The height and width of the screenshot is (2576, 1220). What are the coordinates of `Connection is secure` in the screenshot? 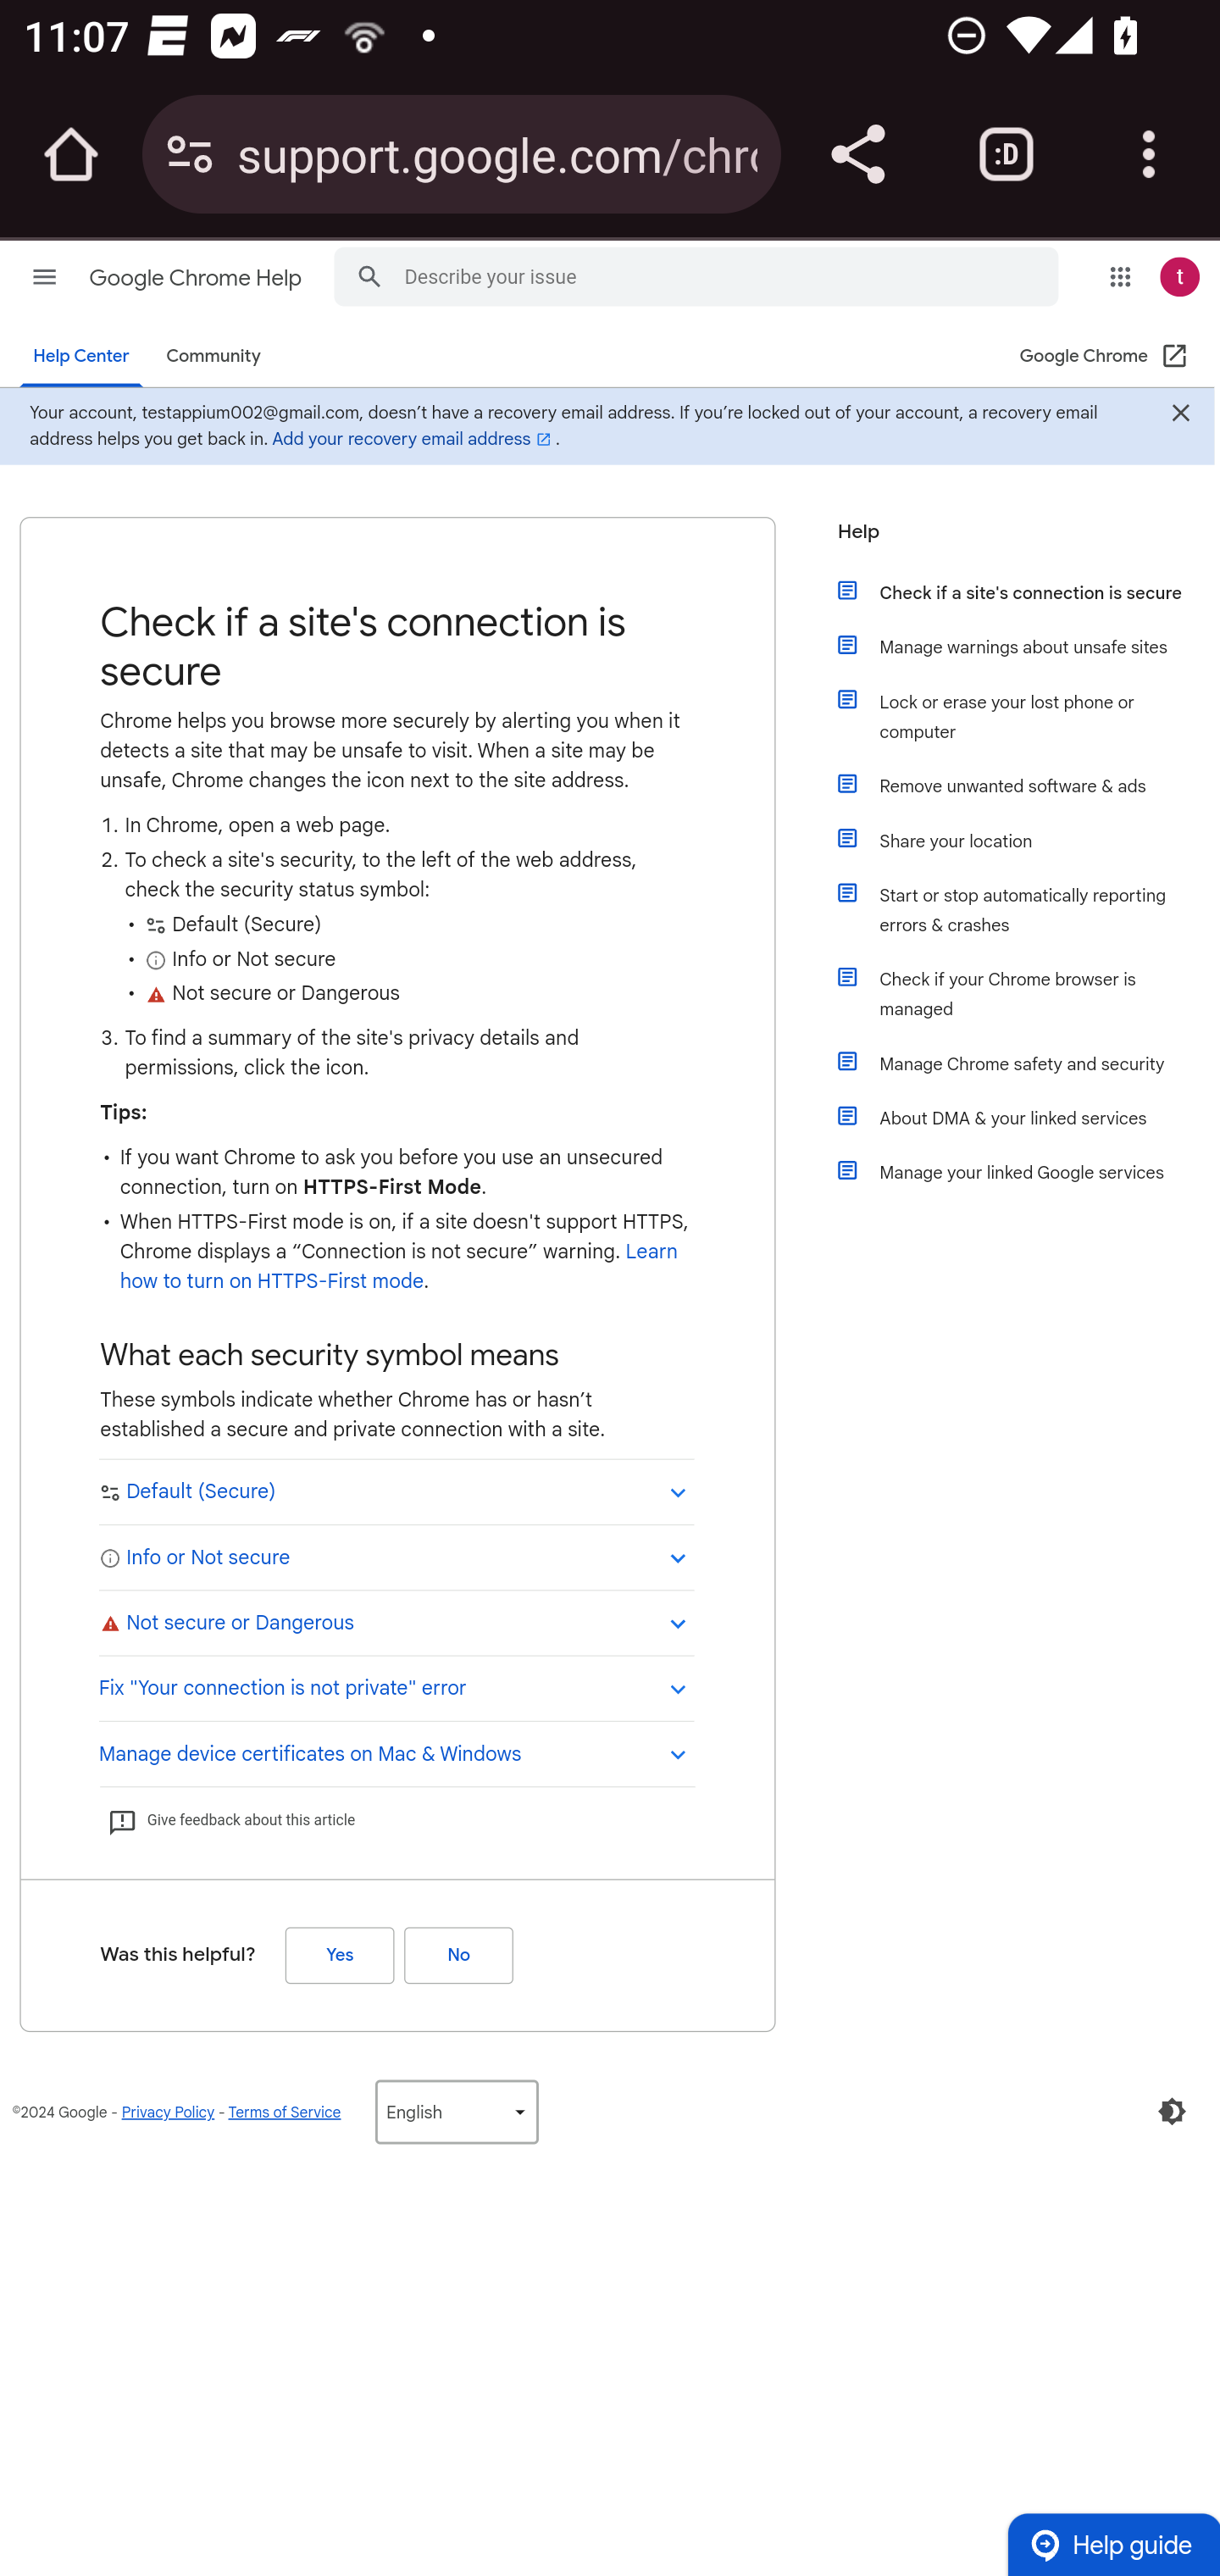 It's located at (190, 154).